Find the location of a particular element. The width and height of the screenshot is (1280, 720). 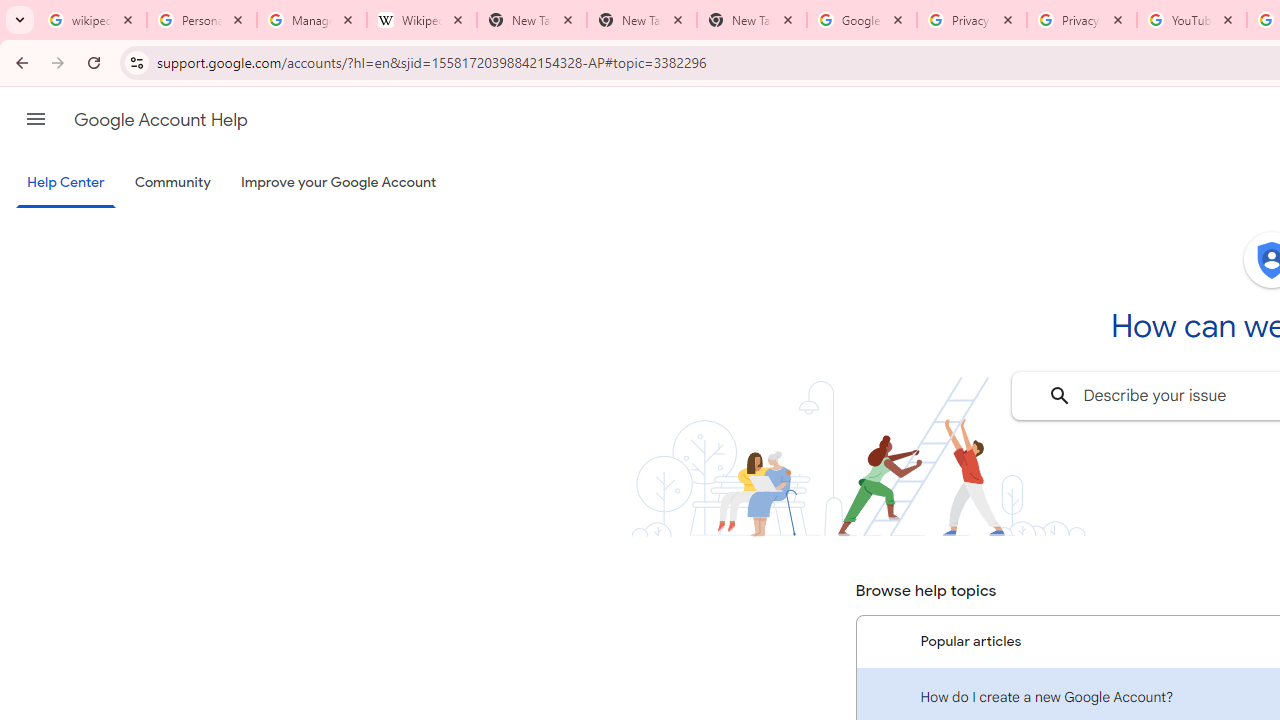

Manage your Location History - Google Search Help is located at coordinates (312, 20).